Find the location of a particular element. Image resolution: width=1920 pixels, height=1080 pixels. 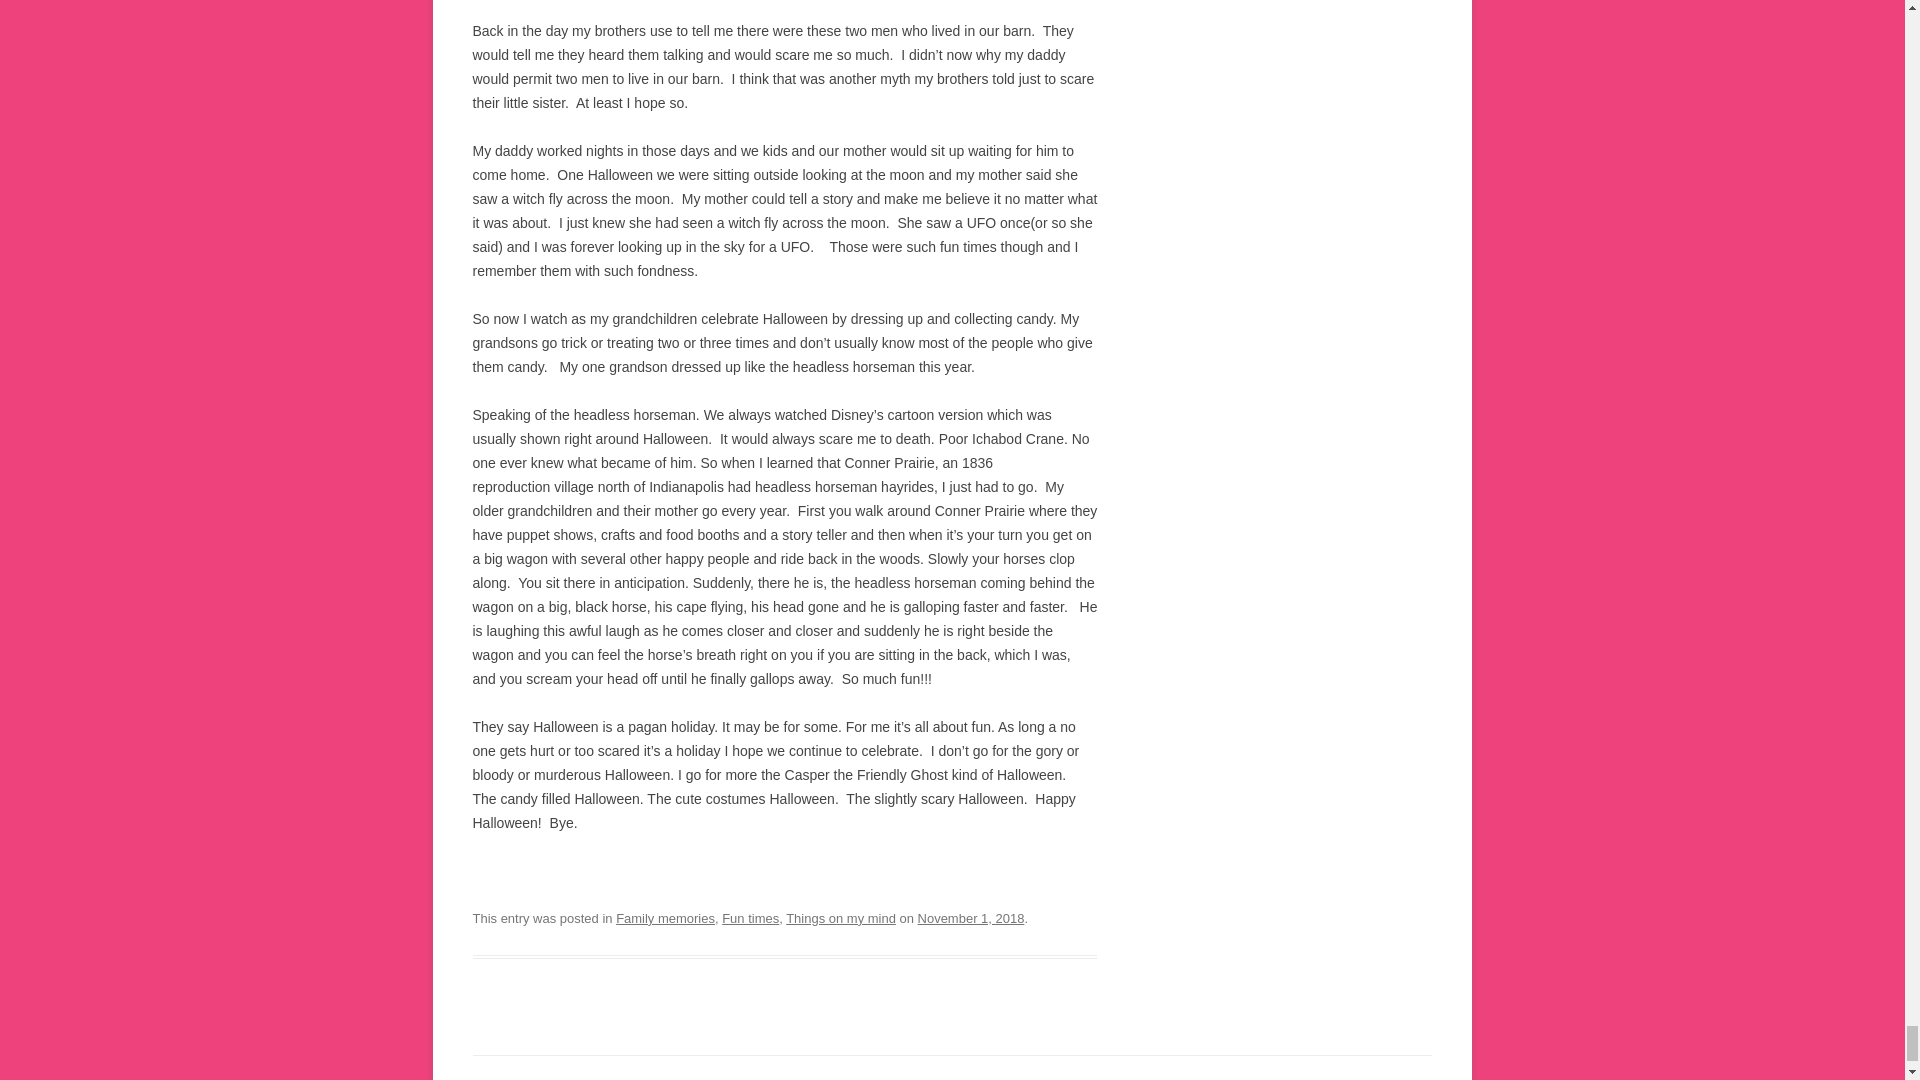

1:21 am is located at coordinates (971, 918).